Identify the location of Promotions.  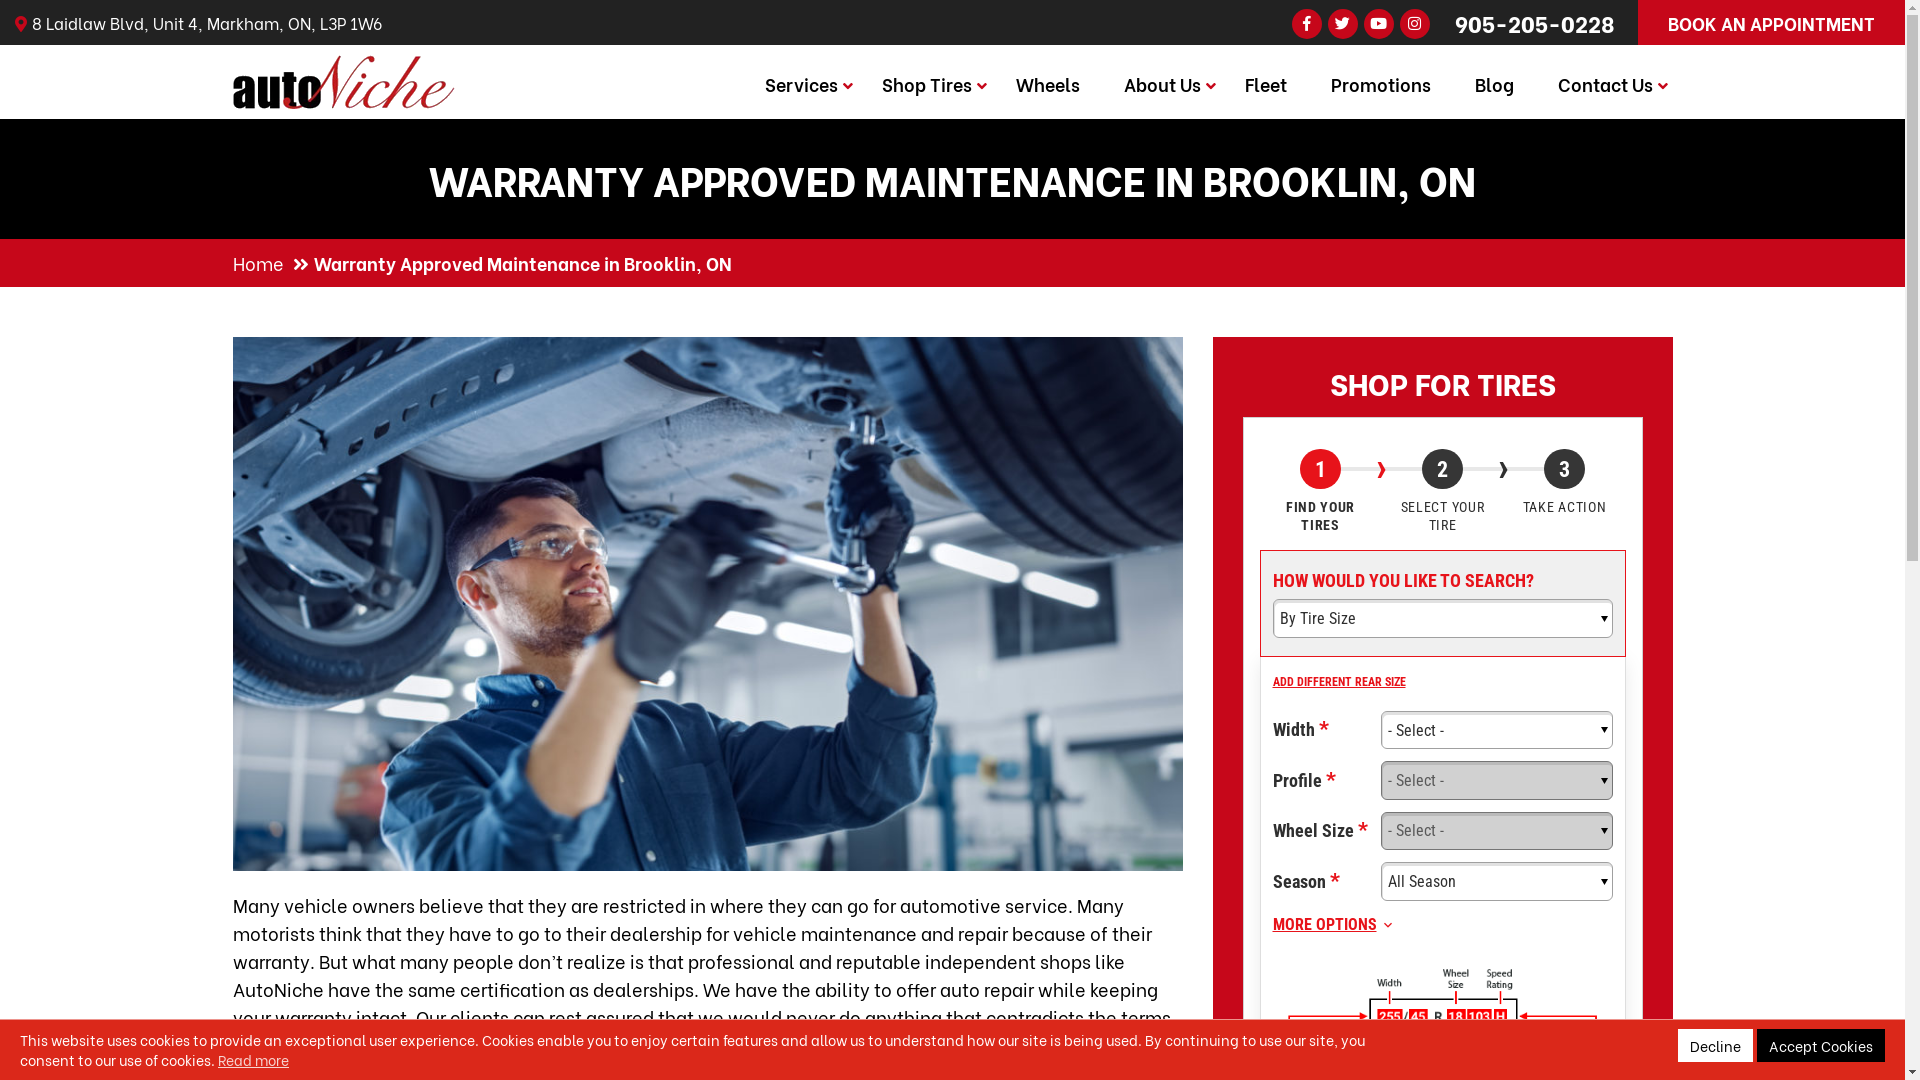
(1380, 84).